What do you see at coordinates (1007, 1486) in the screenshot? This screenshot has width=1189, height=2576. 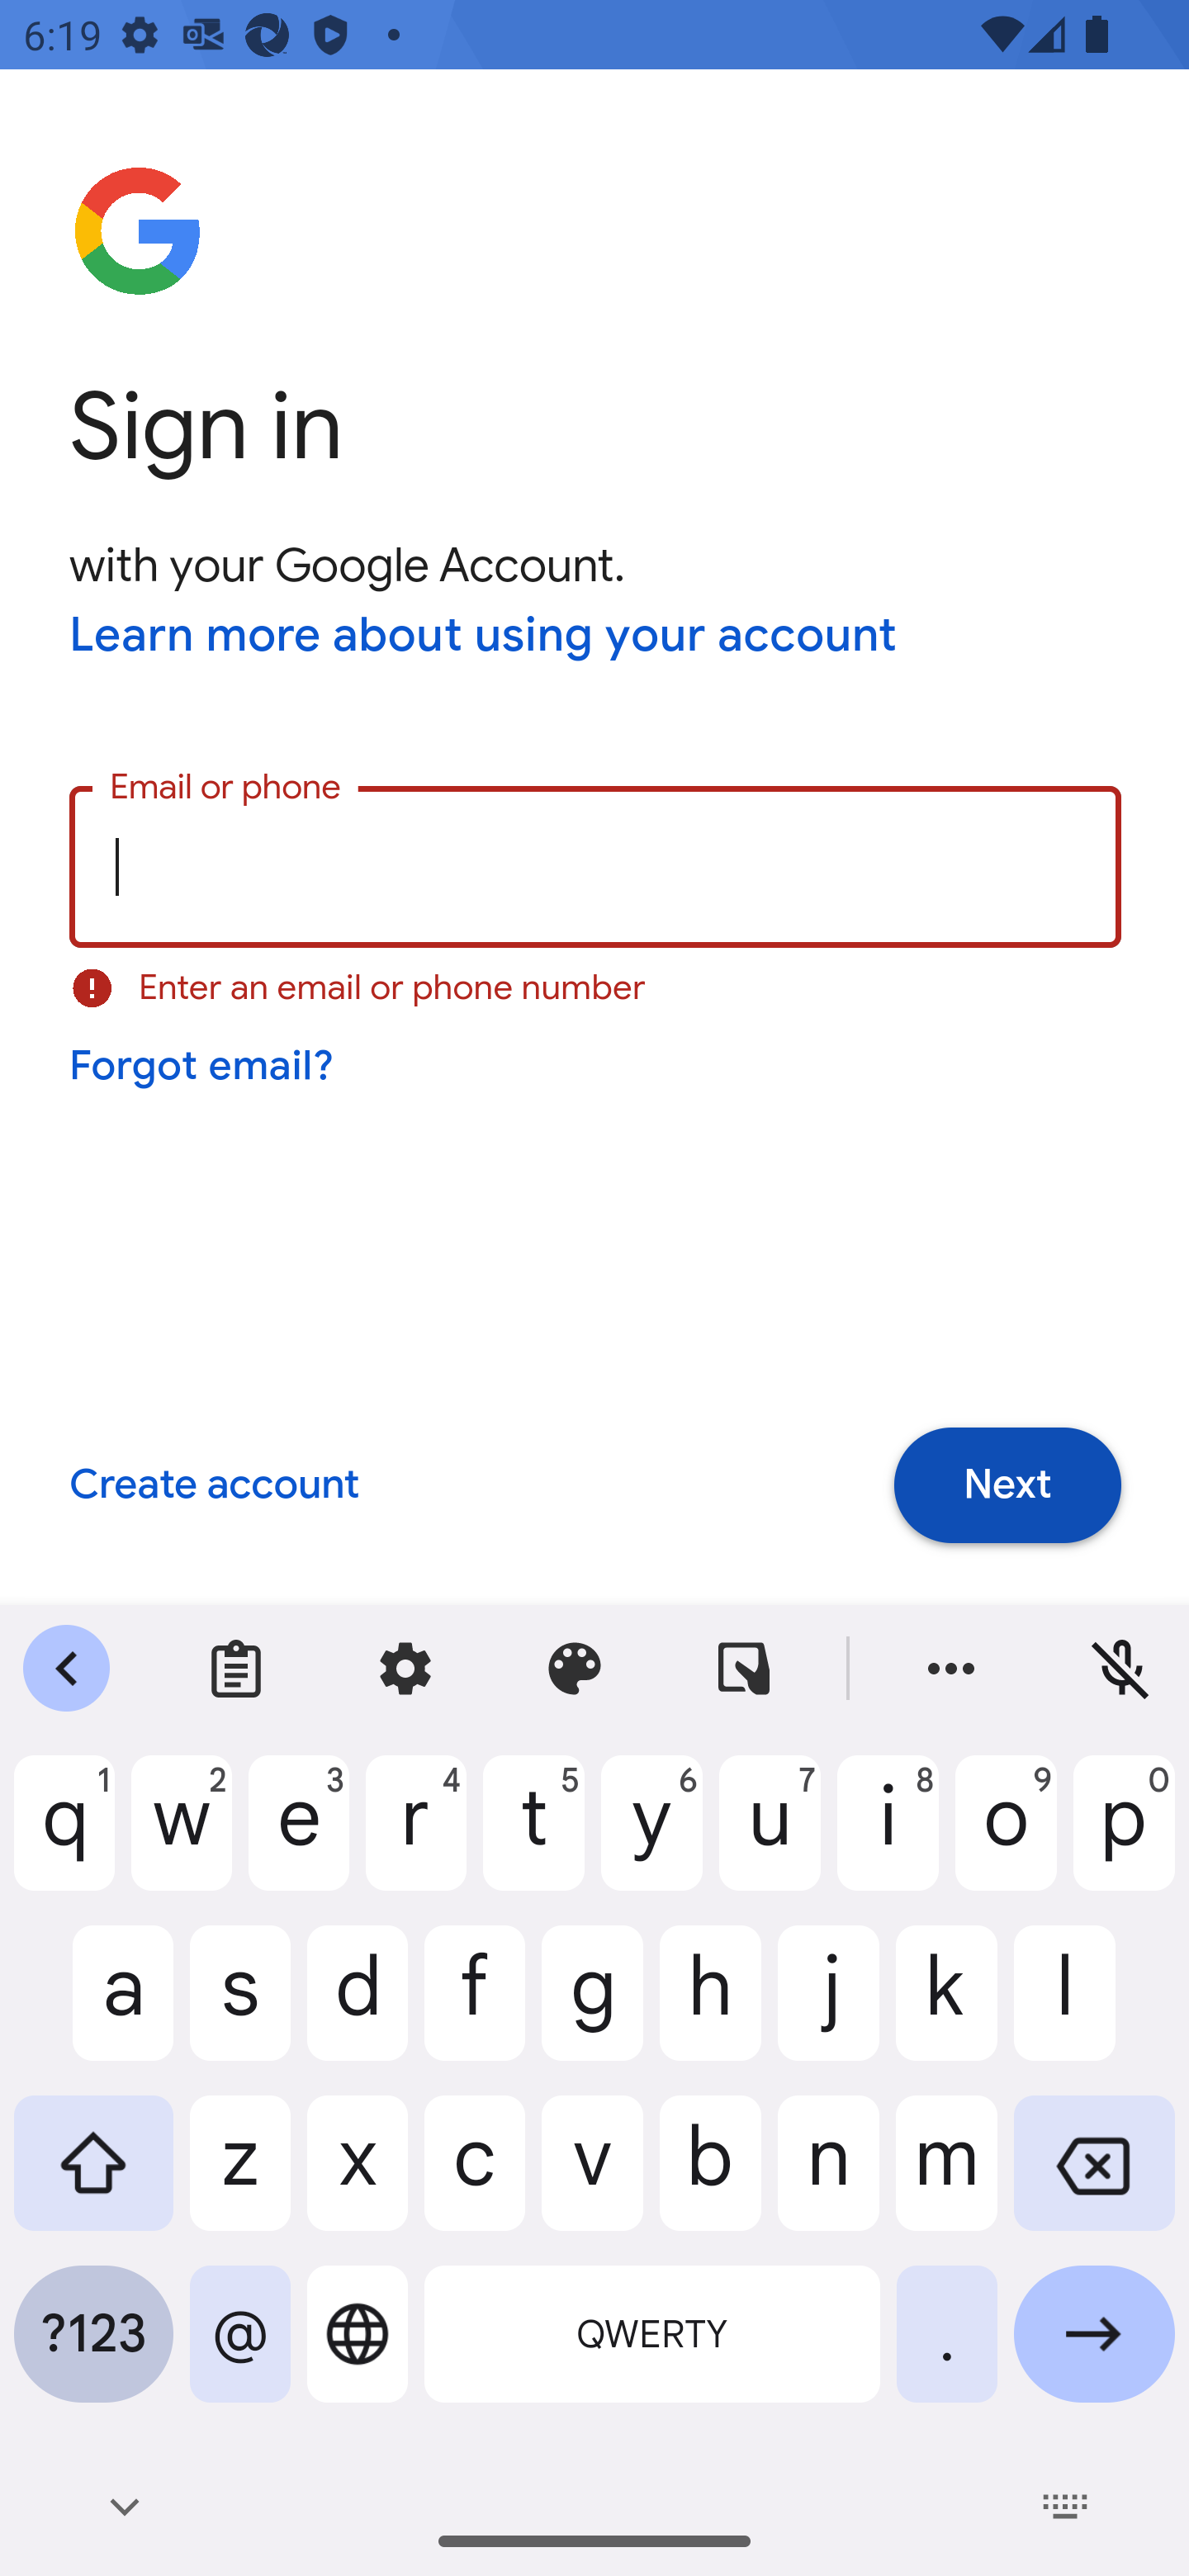 I see `Next` at bounding box center [1007, 1486].